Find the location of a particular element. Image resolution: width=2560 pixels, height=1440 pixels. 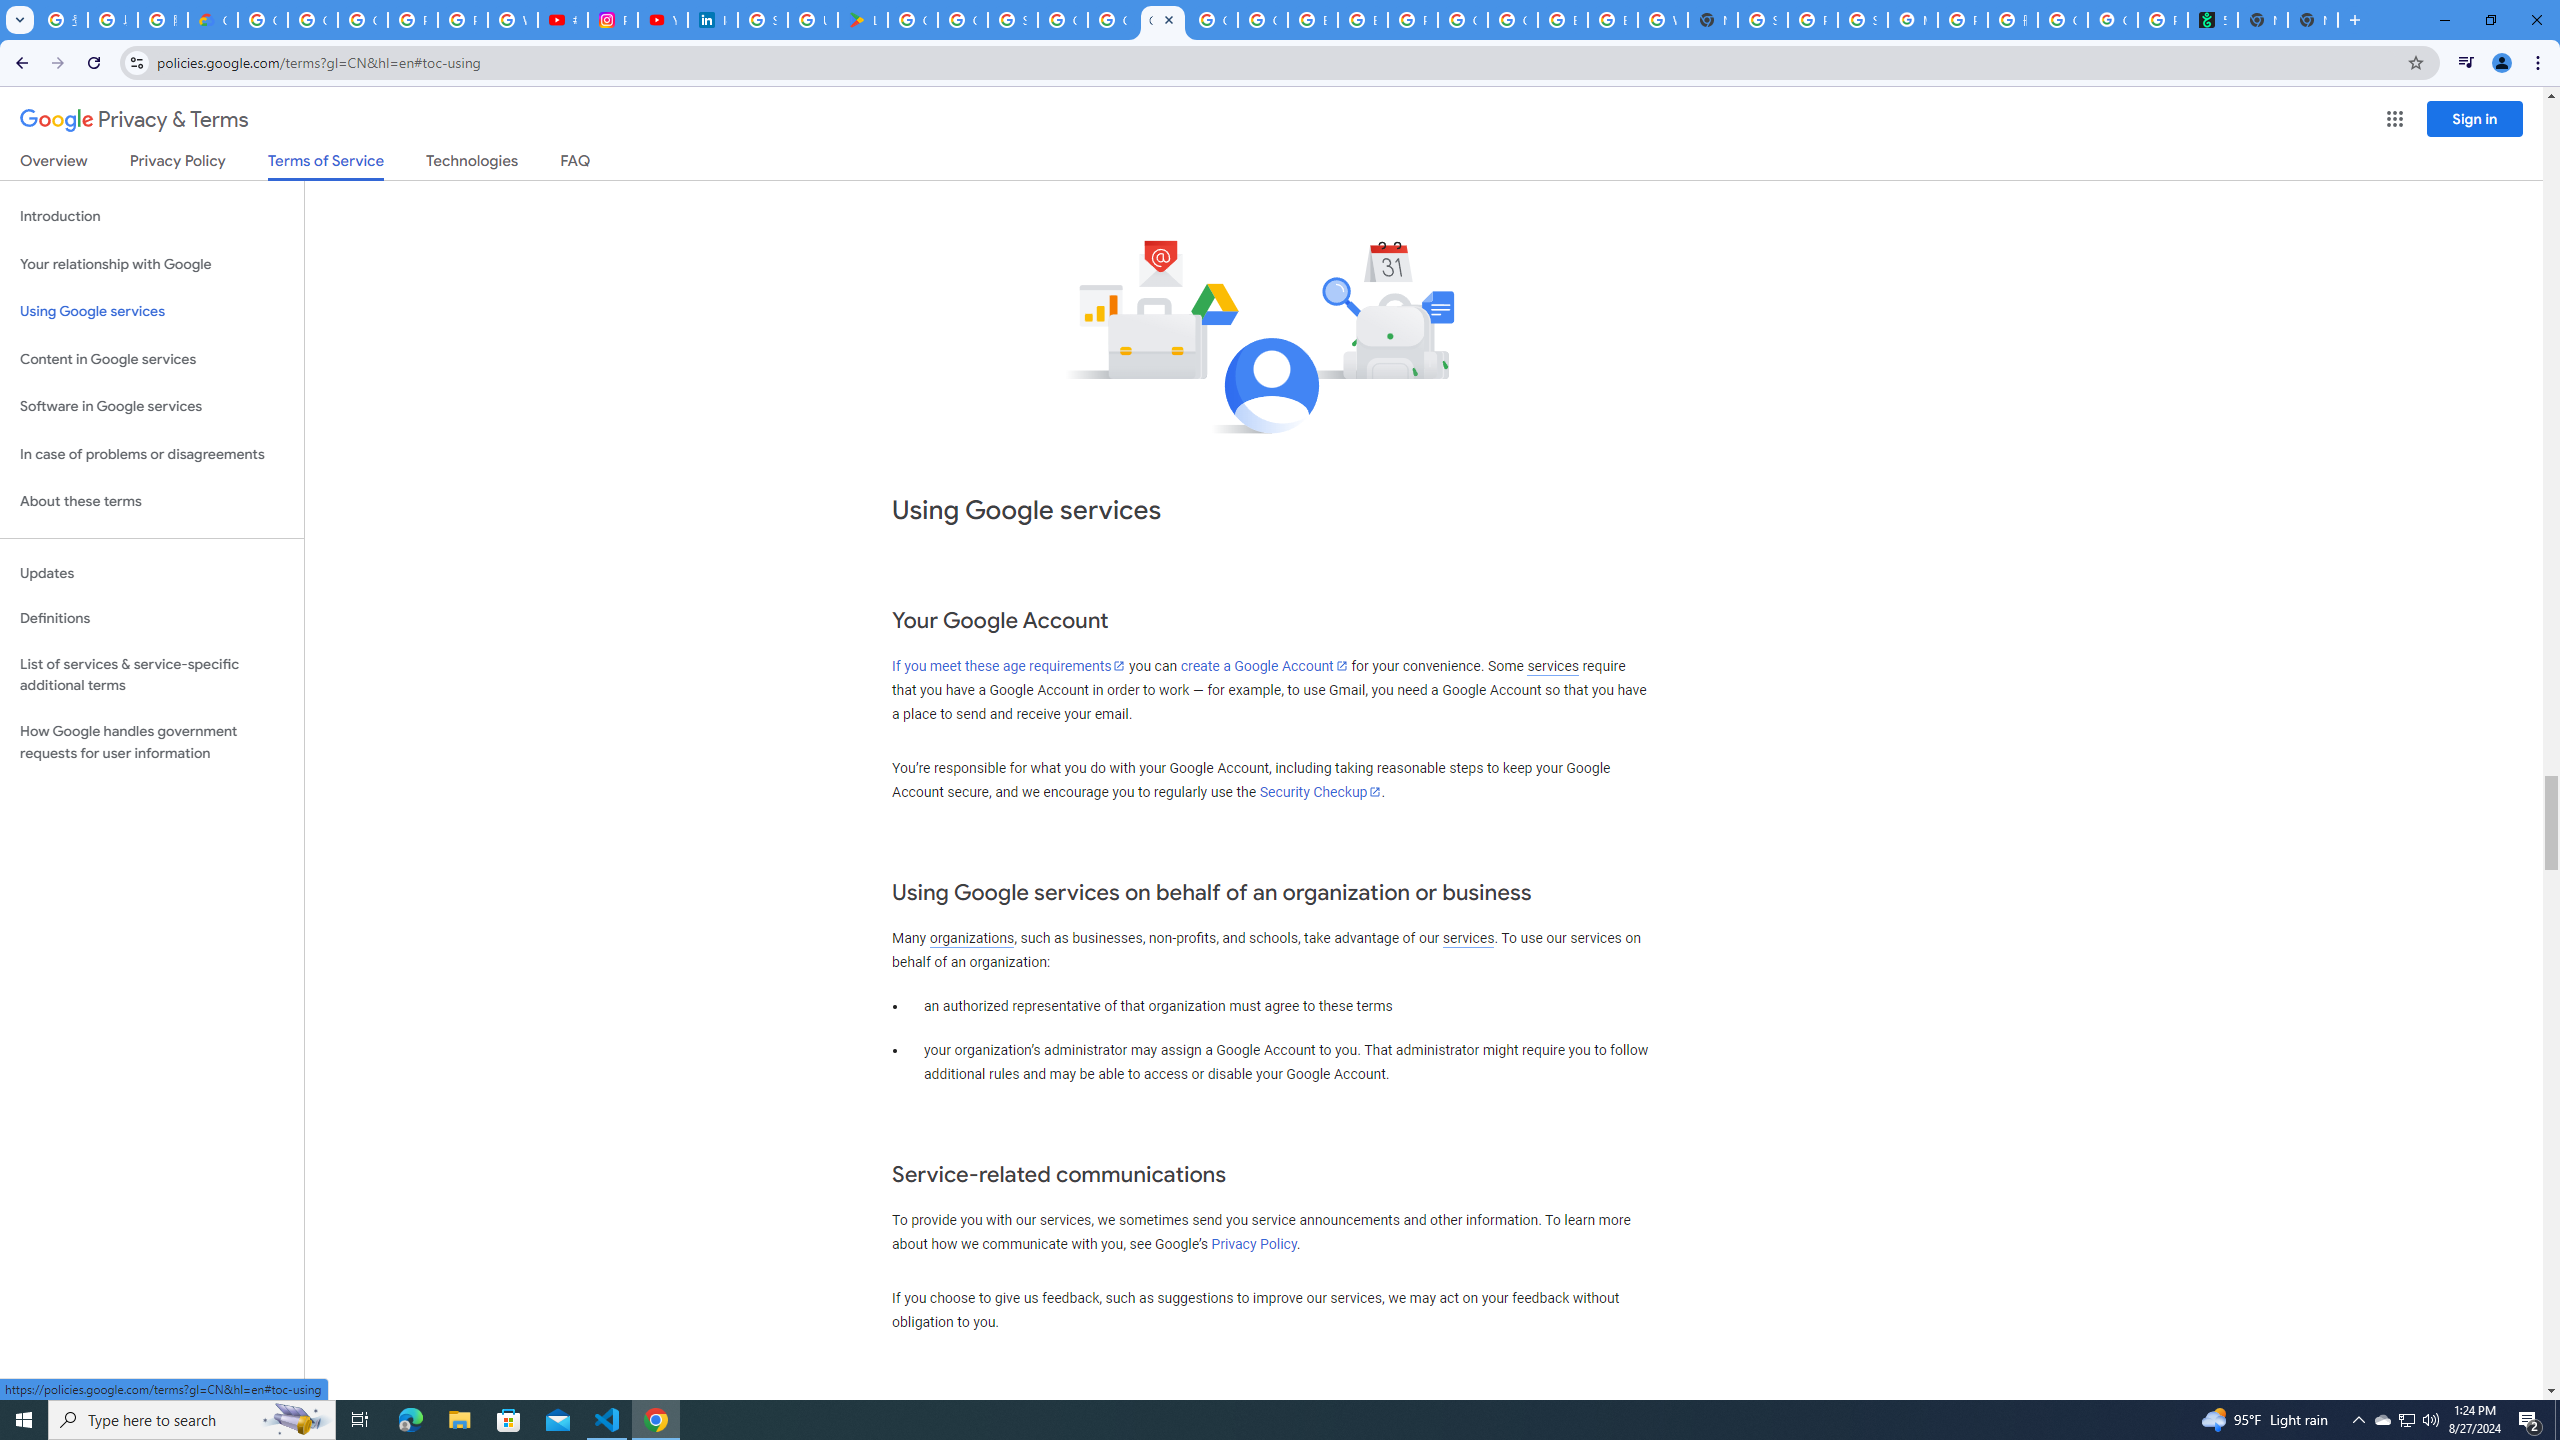

create a Google Account is located at coordinates (1264, 666).